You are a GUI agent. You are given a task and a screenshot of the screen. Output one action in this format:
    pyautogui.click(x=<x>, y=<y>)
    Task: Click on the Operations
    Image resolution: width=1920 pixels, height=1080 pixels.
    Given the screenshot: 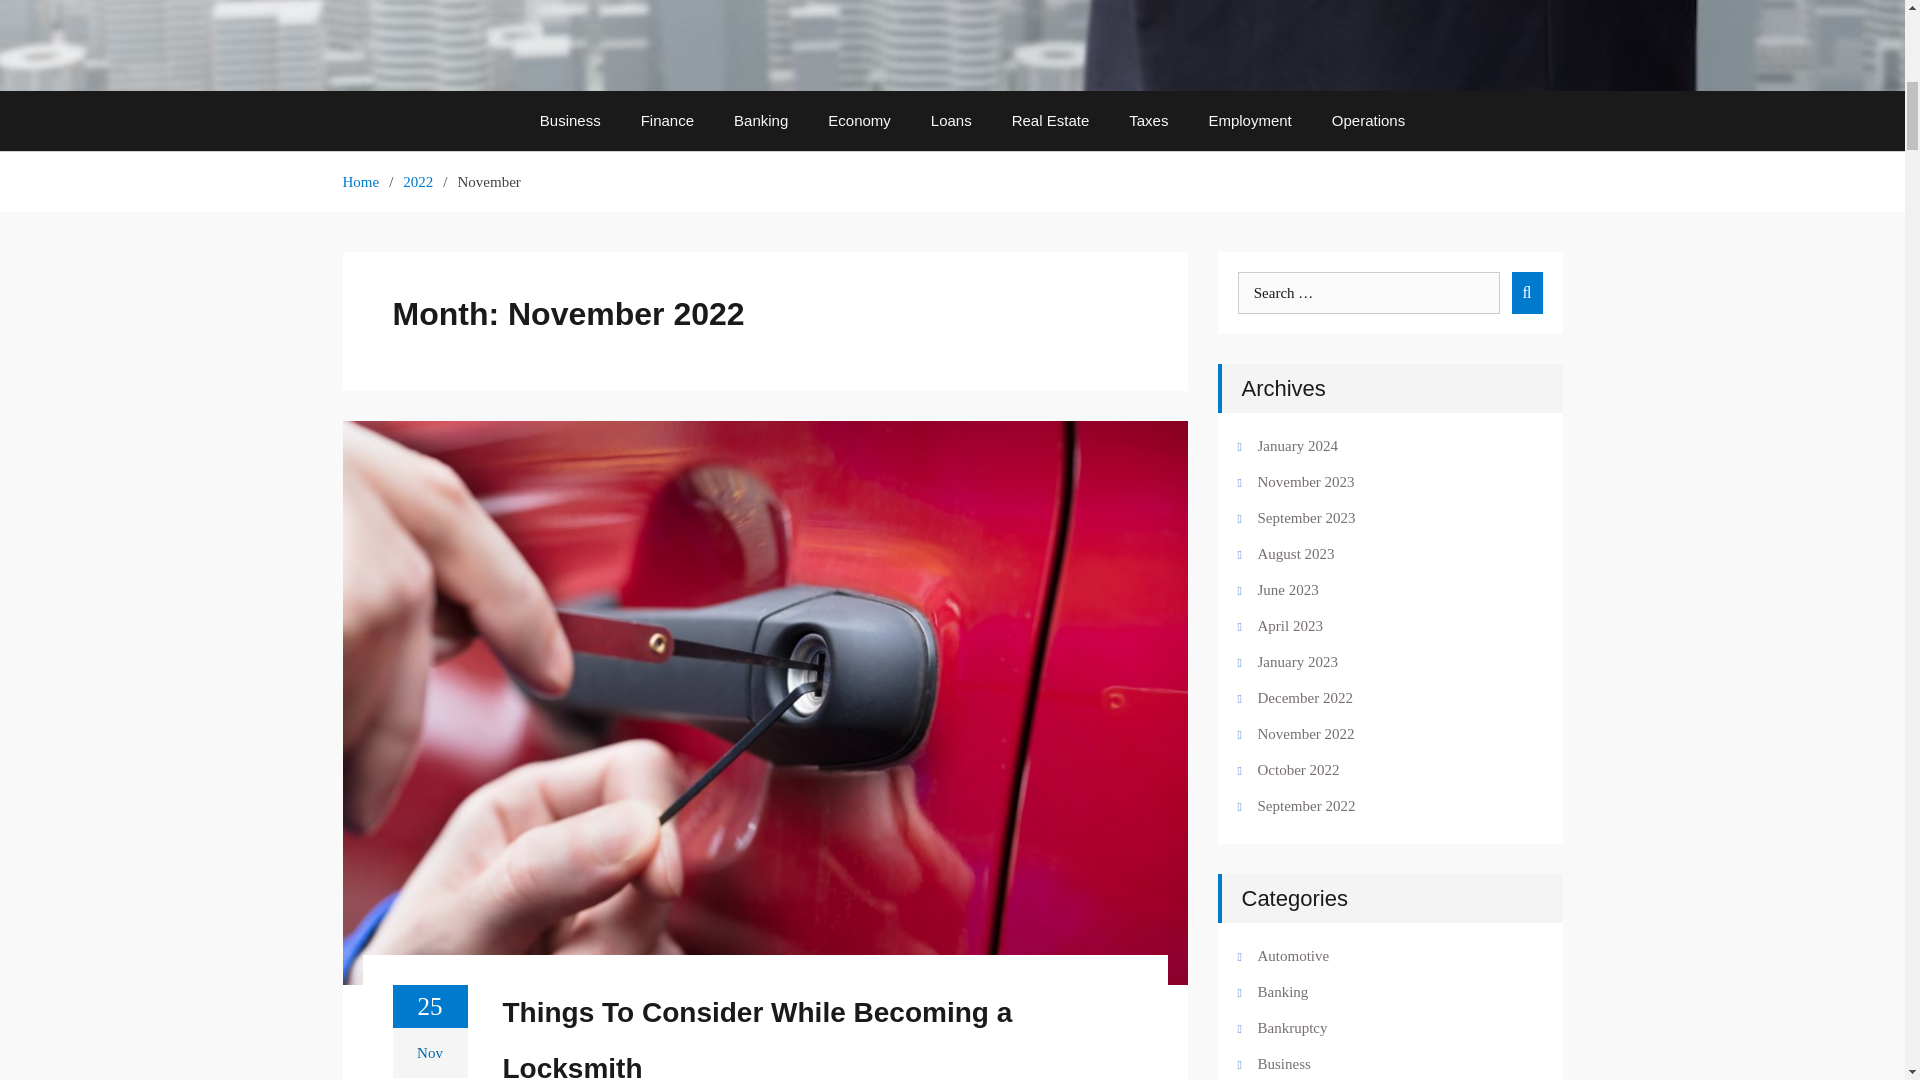 What is the action you would take?
    pyautogui.click(x=1368, y=120)
    